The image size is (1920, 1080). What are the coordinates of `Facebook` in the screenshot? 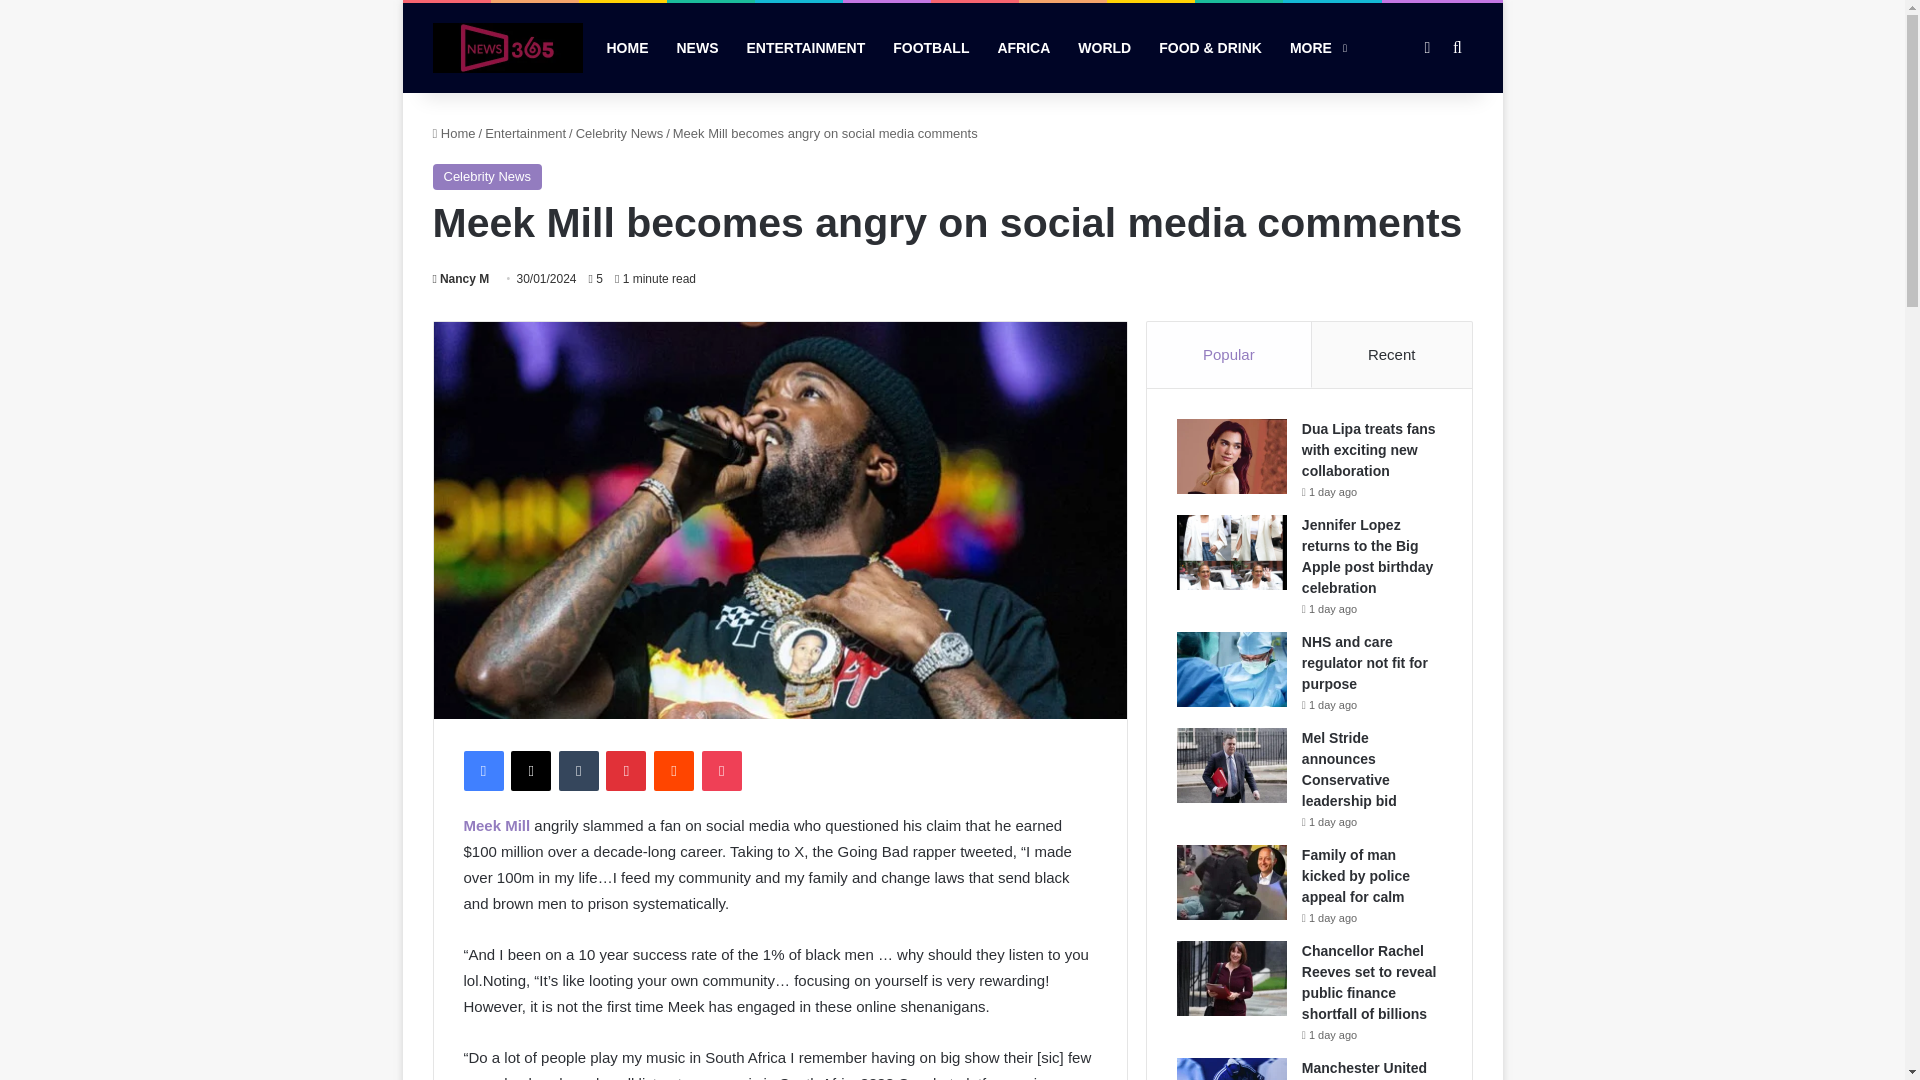 It's located at (484, 770).